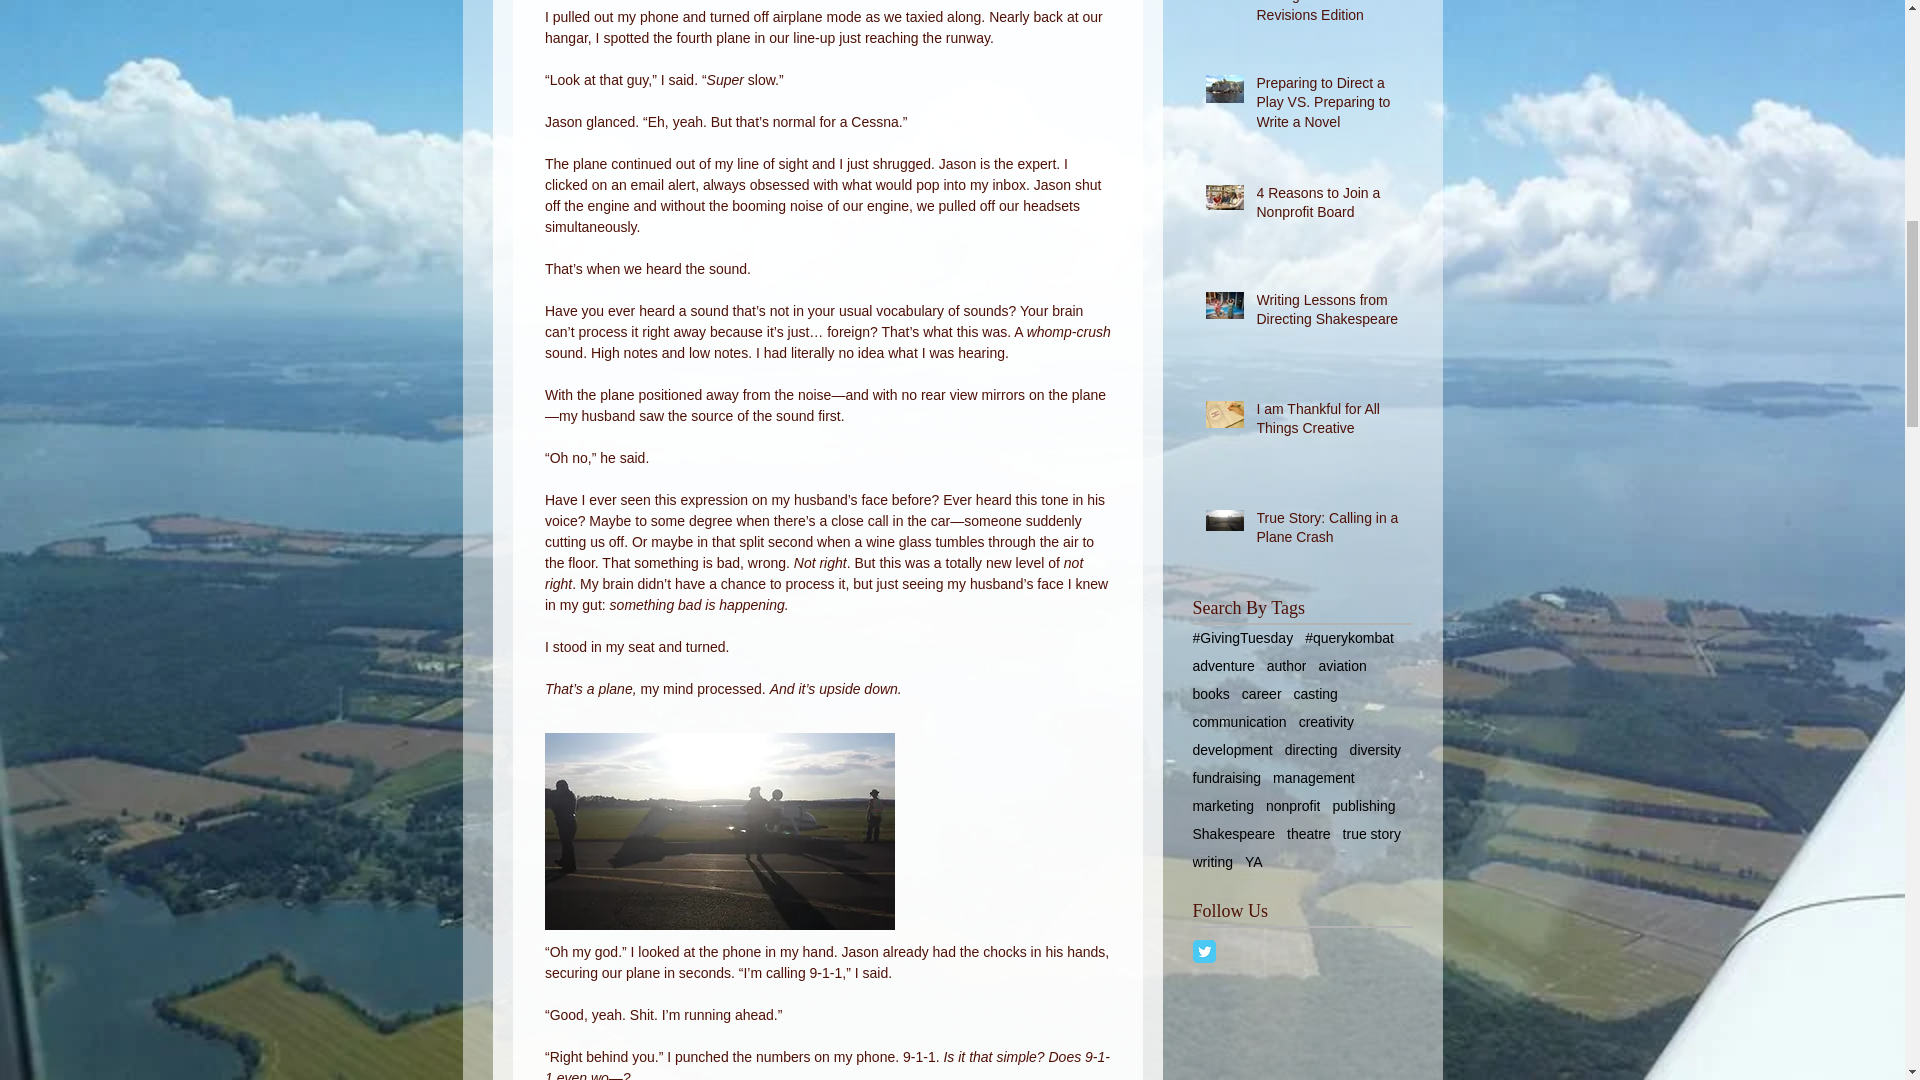 Image resolution: width=1920 pixels, height=1080 pixels. Describe the element at coordinates (1327, 314) in the screenshot. I see `Writing Lessons from Directing Shakespeare` at that location.